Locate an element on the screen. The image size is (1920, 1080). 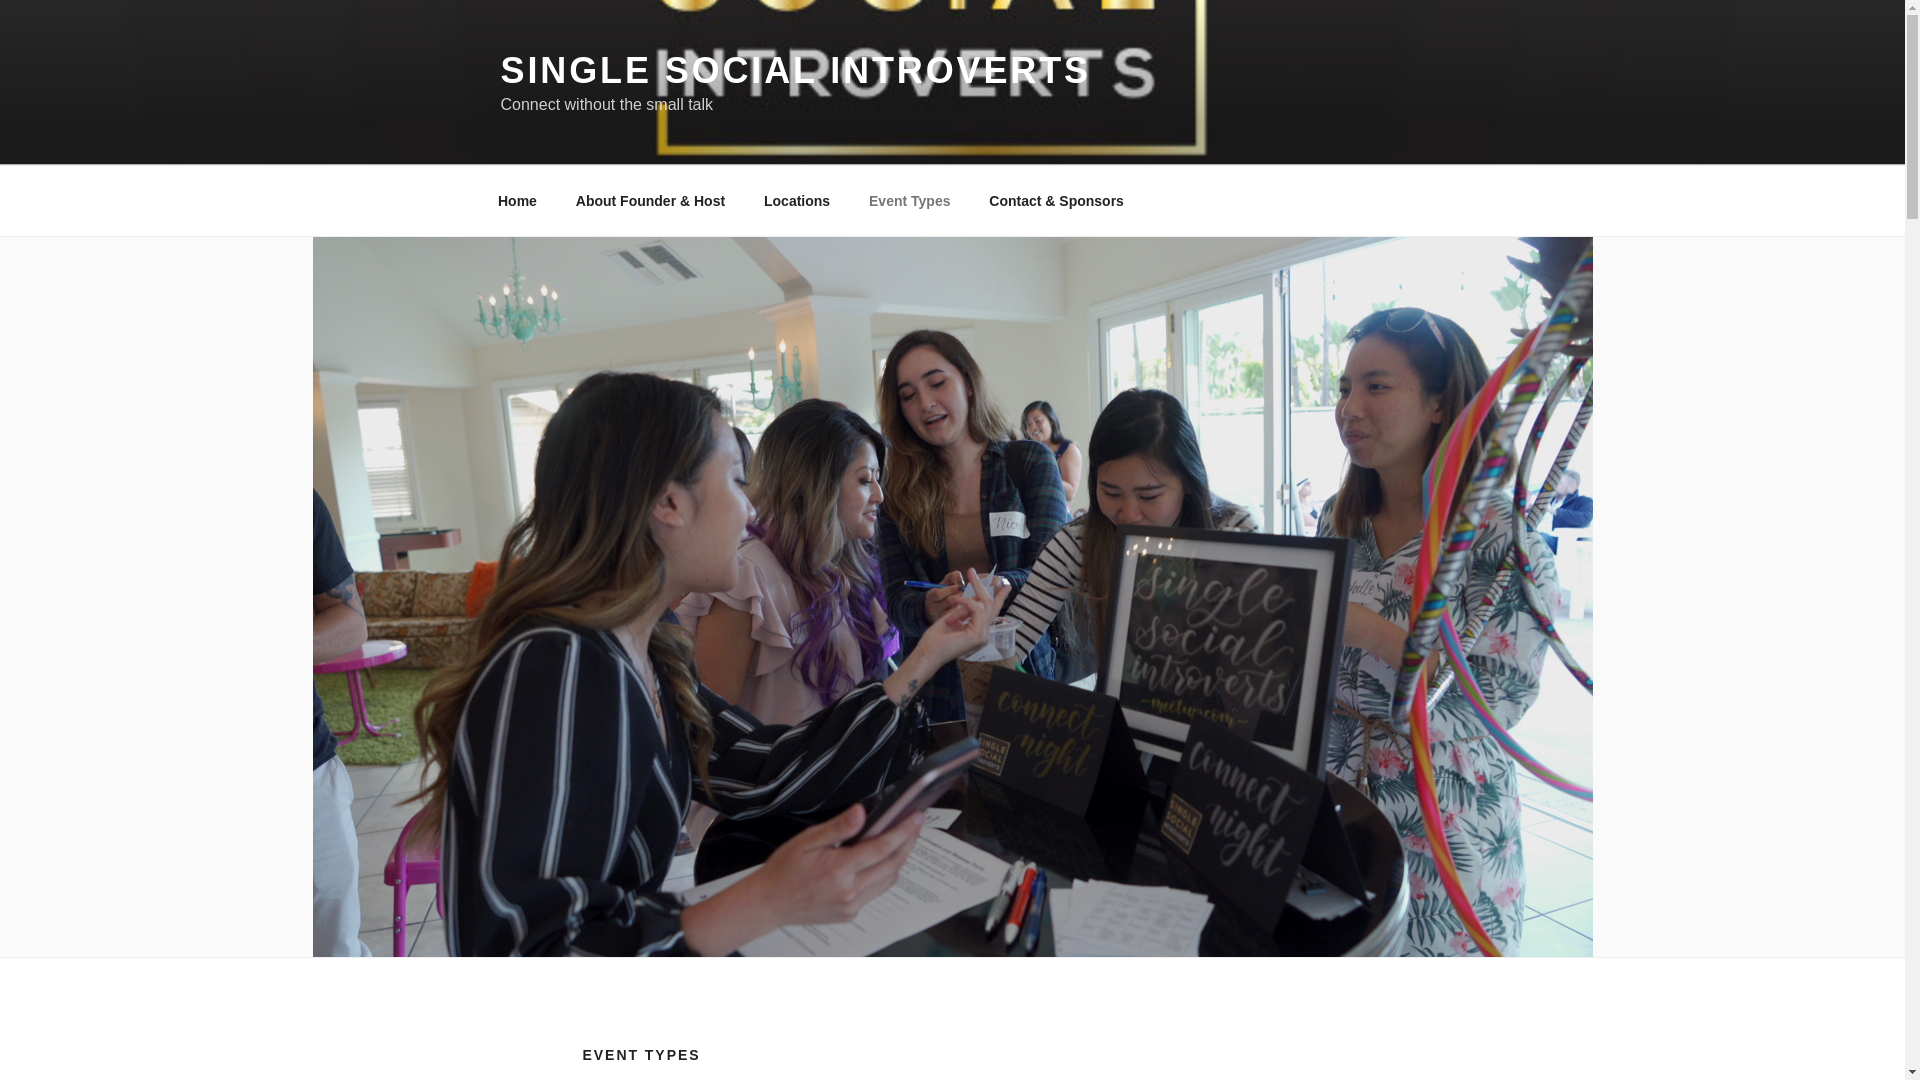
Home is located at coordinates (517, 200).